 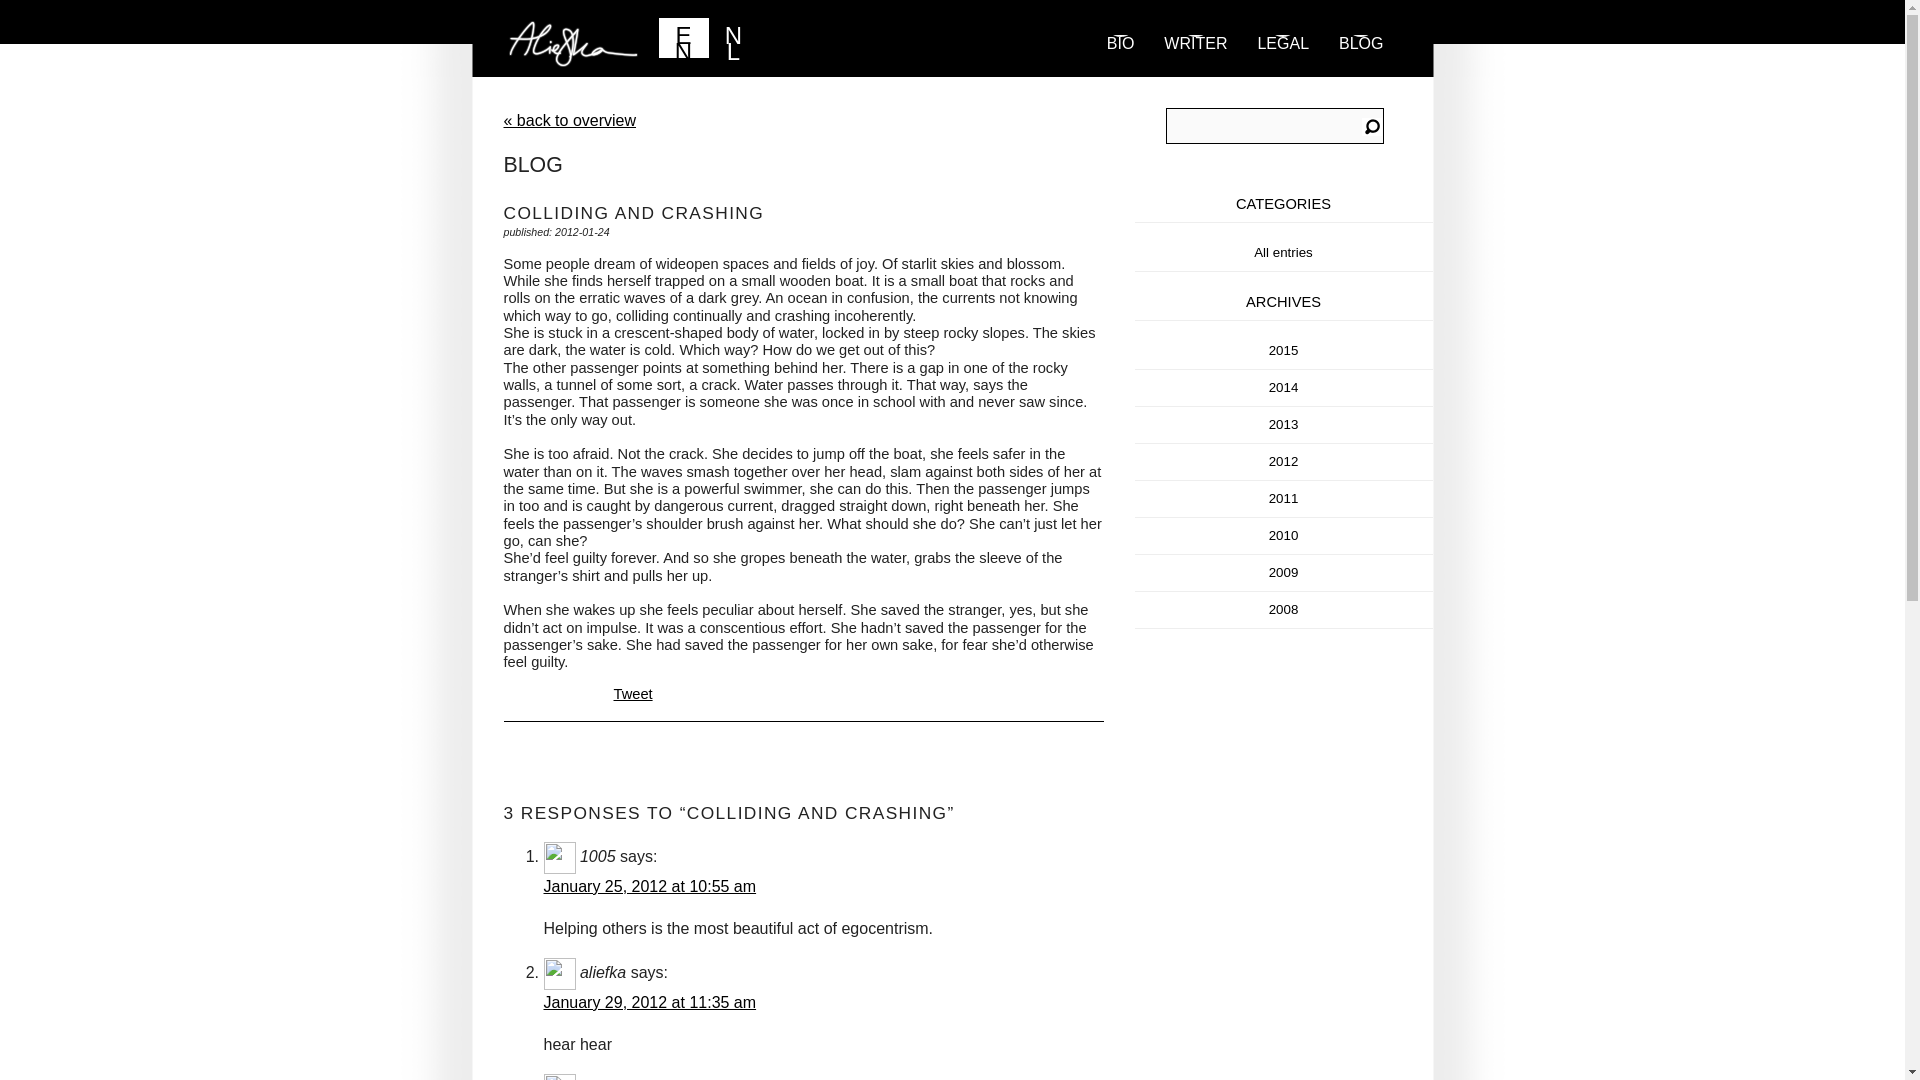 What do you see at coordinates (683, 38) in the screenshot?
I see `EN` at bounding box center [683, 38].